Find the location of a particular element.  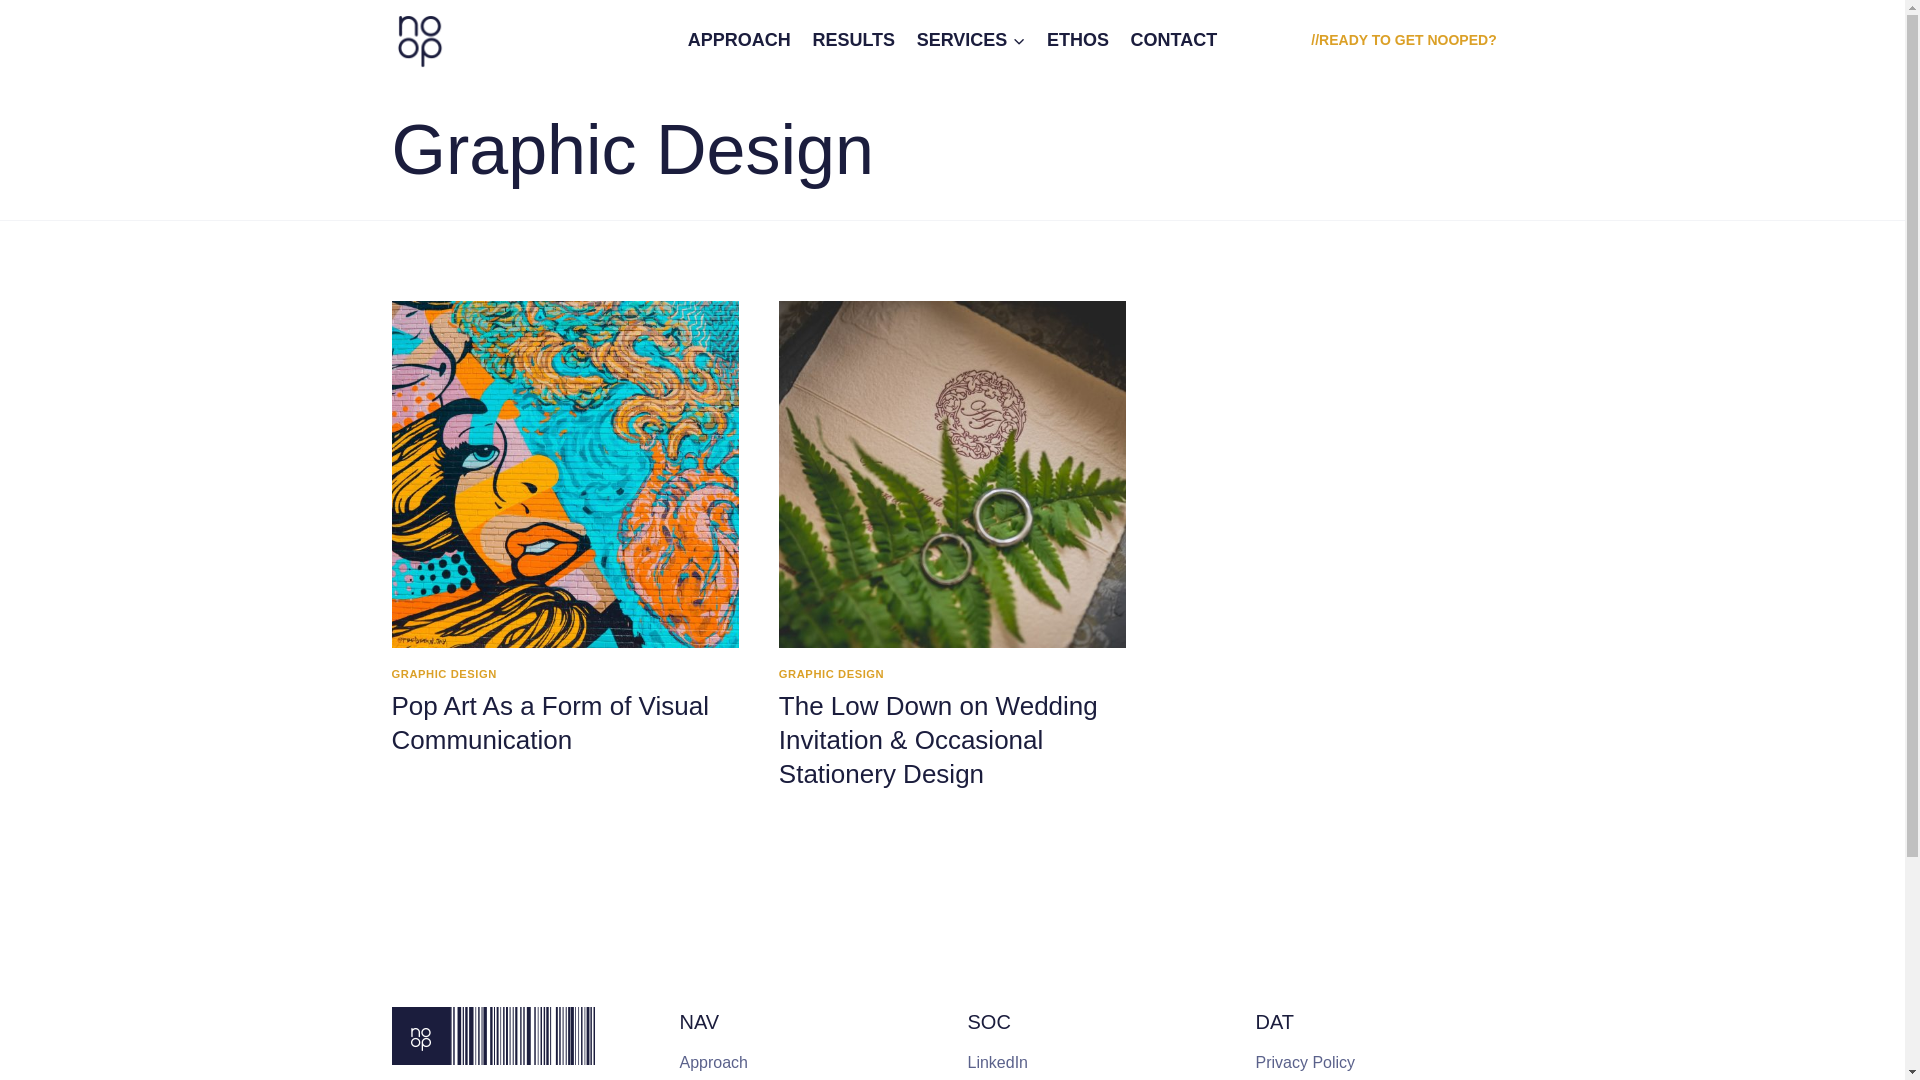

GRAPHIC DESIGN is located at coordinates (832, 674).